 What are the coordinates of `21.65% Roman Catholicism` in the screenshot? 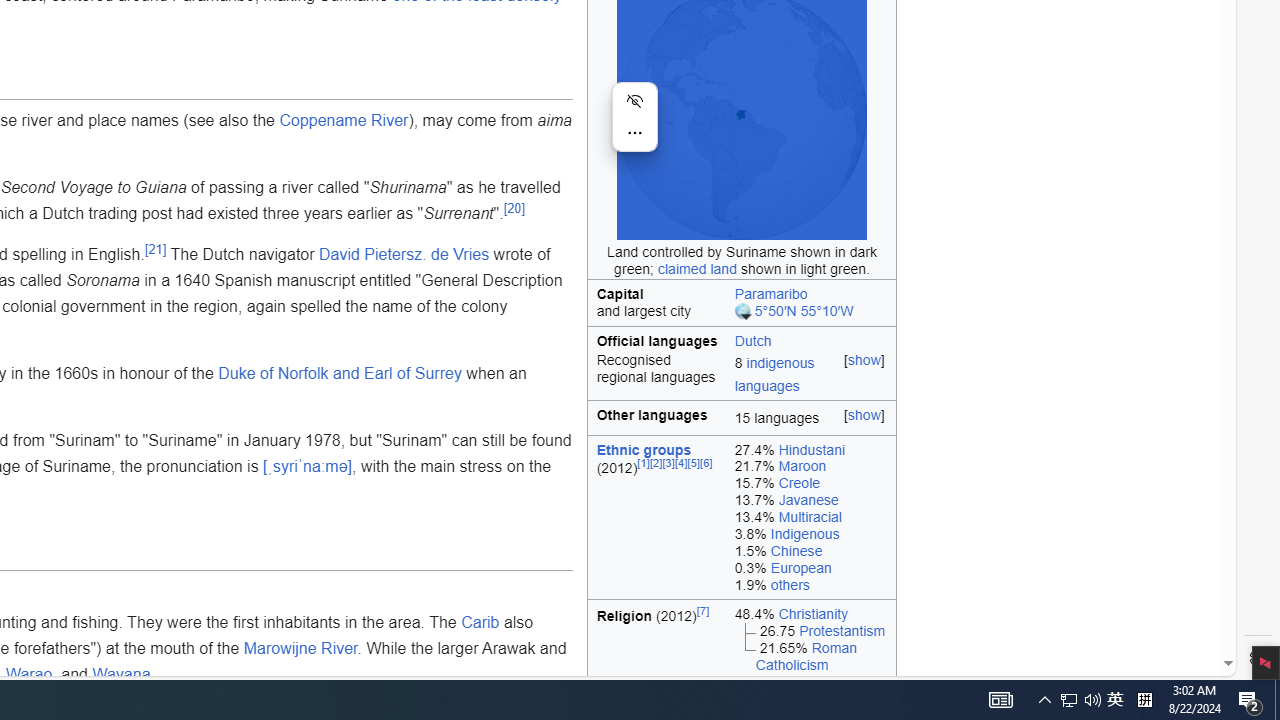 It's located at (810, 656).